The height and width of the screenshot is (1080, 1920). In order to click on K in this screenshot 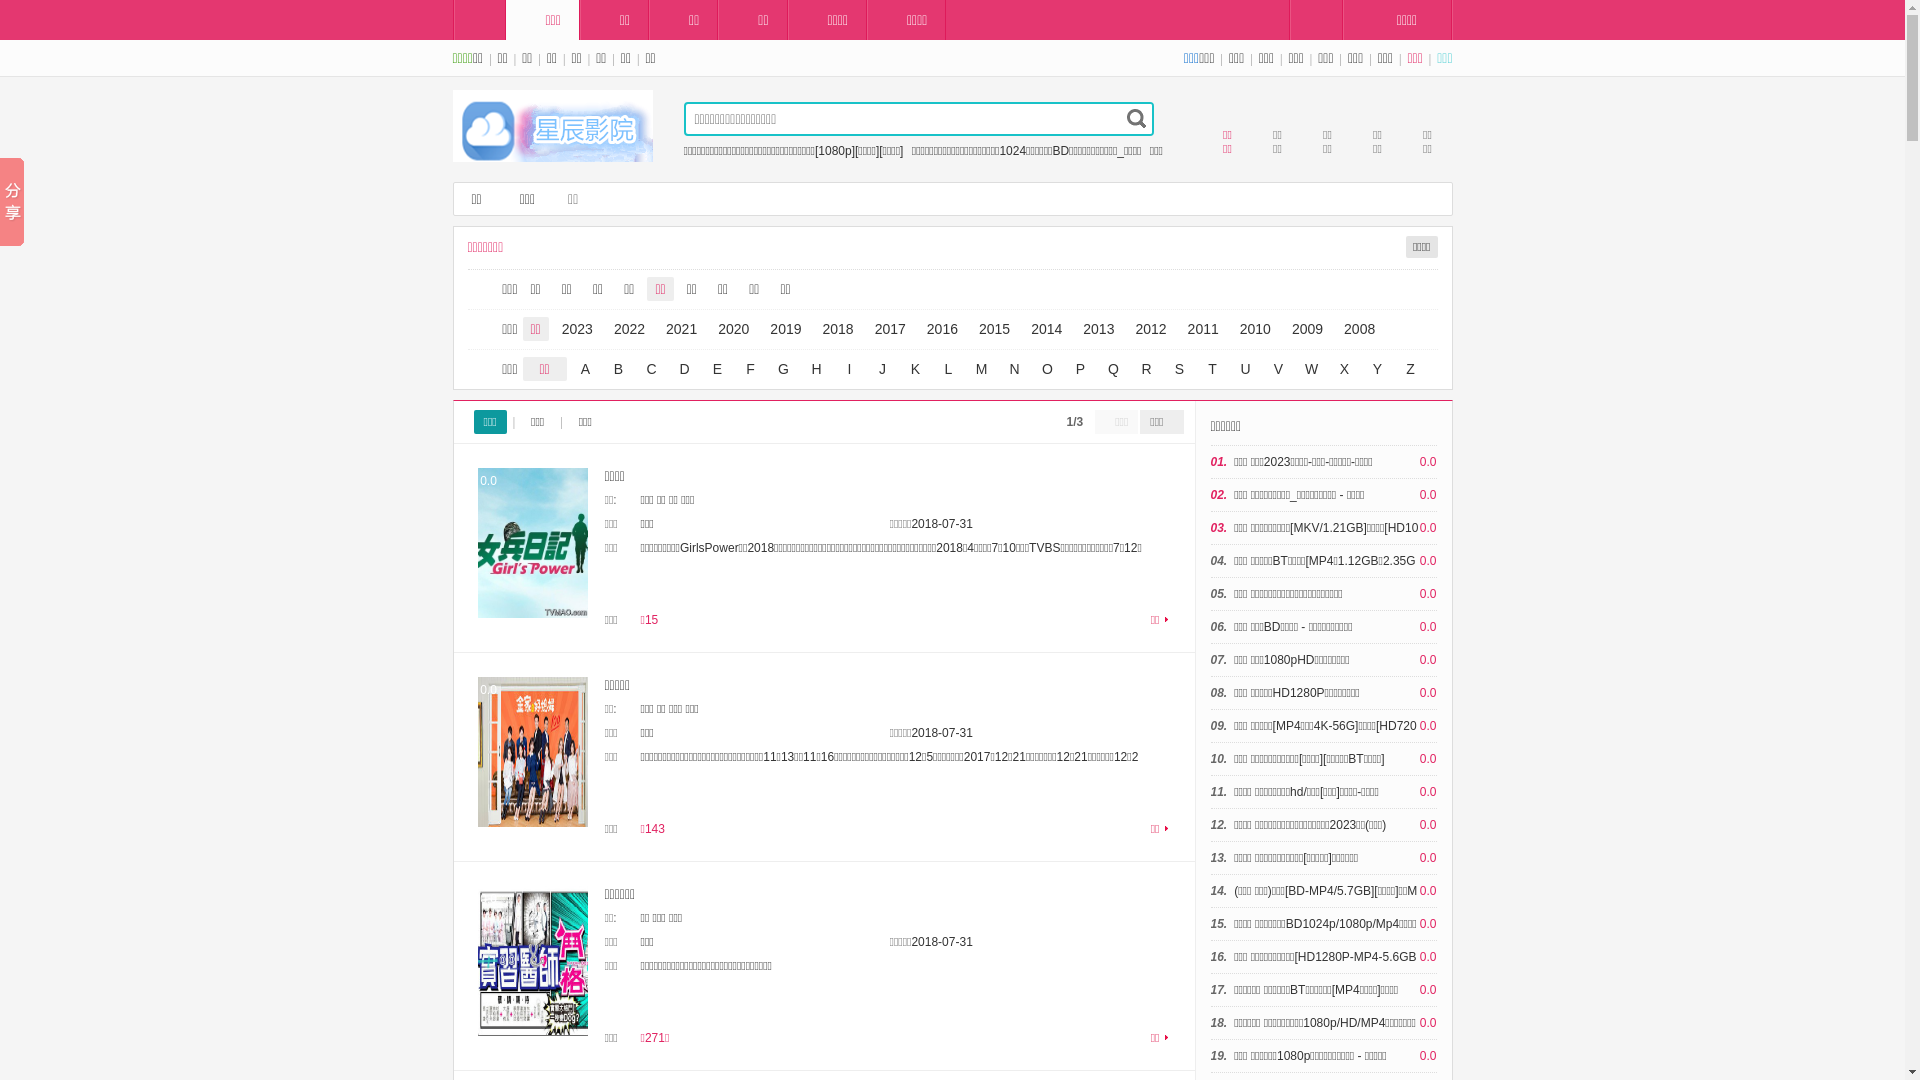, I will do `click(916, 369)`.